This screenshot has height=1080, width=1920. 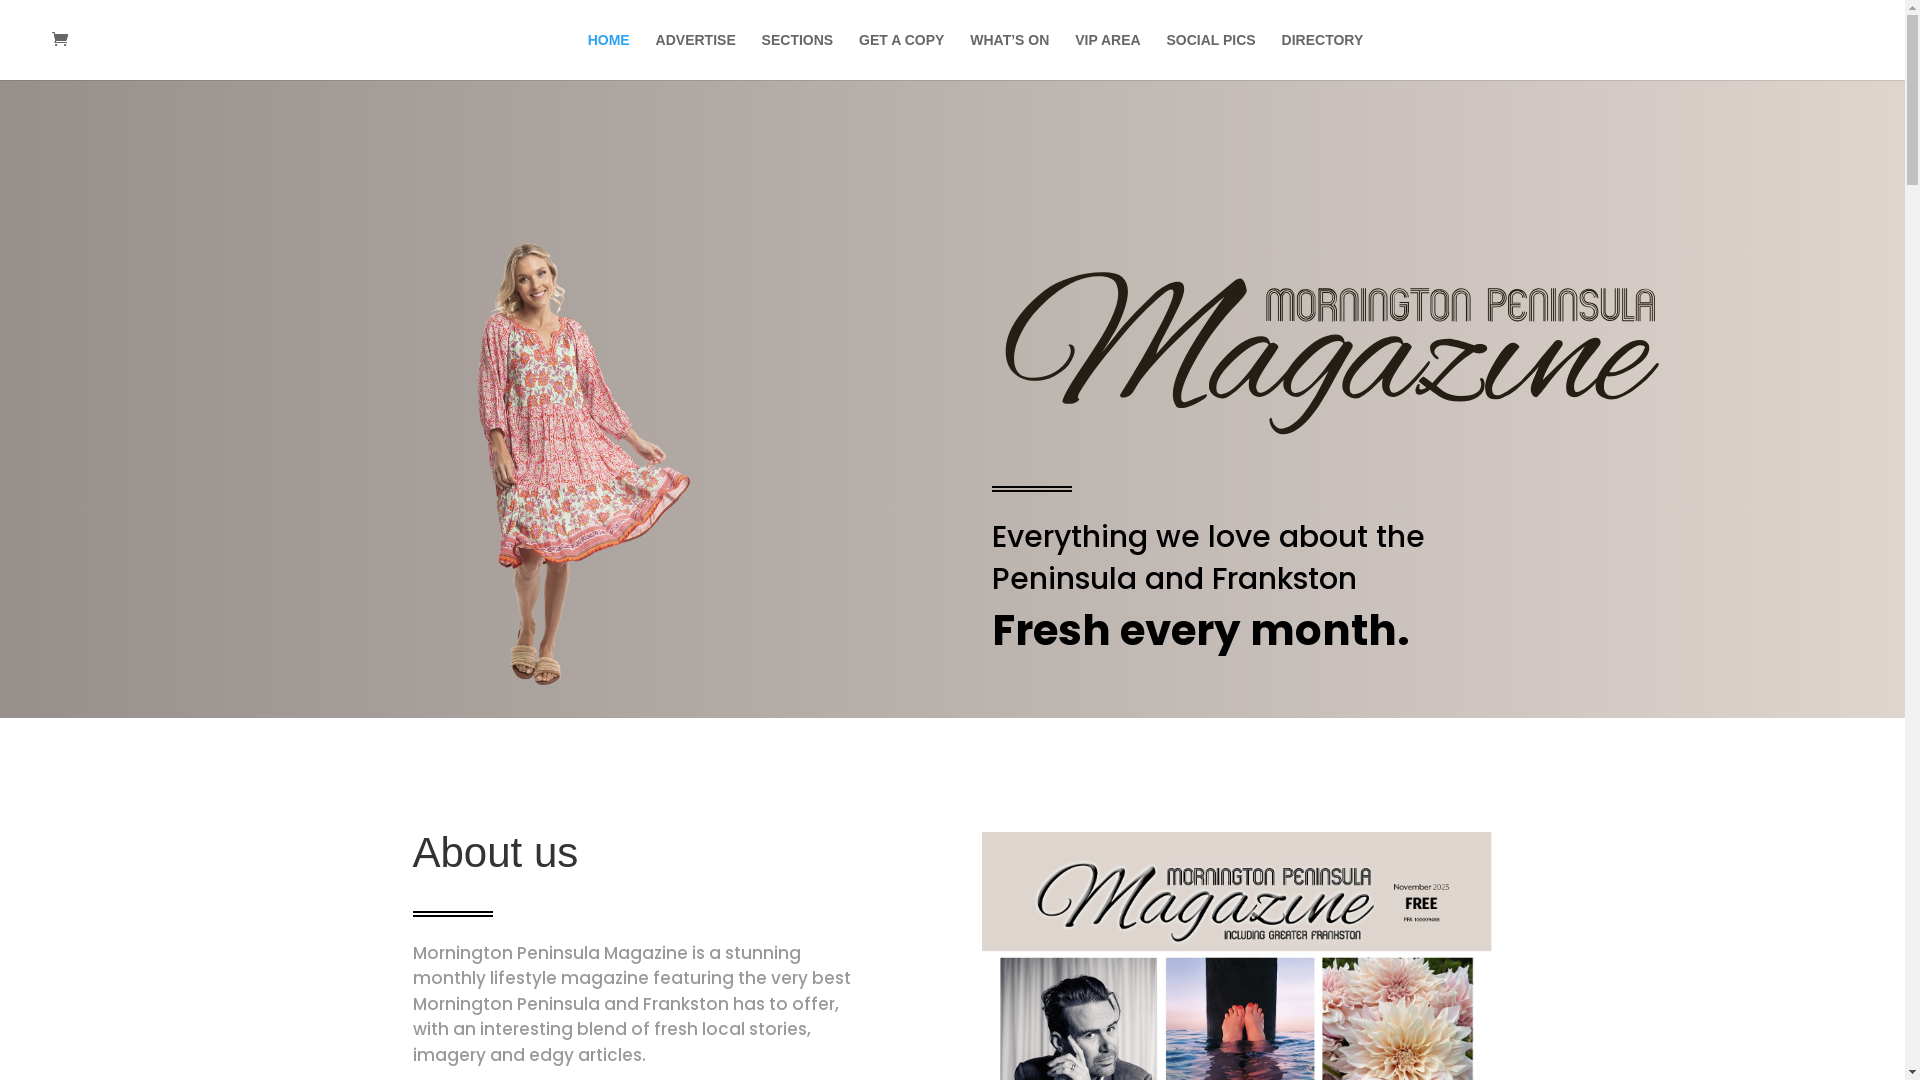 What do you see at coordinates (696, 56) in the screenshot?
I see `ADVERTISE` at bounding box center [696, 56].